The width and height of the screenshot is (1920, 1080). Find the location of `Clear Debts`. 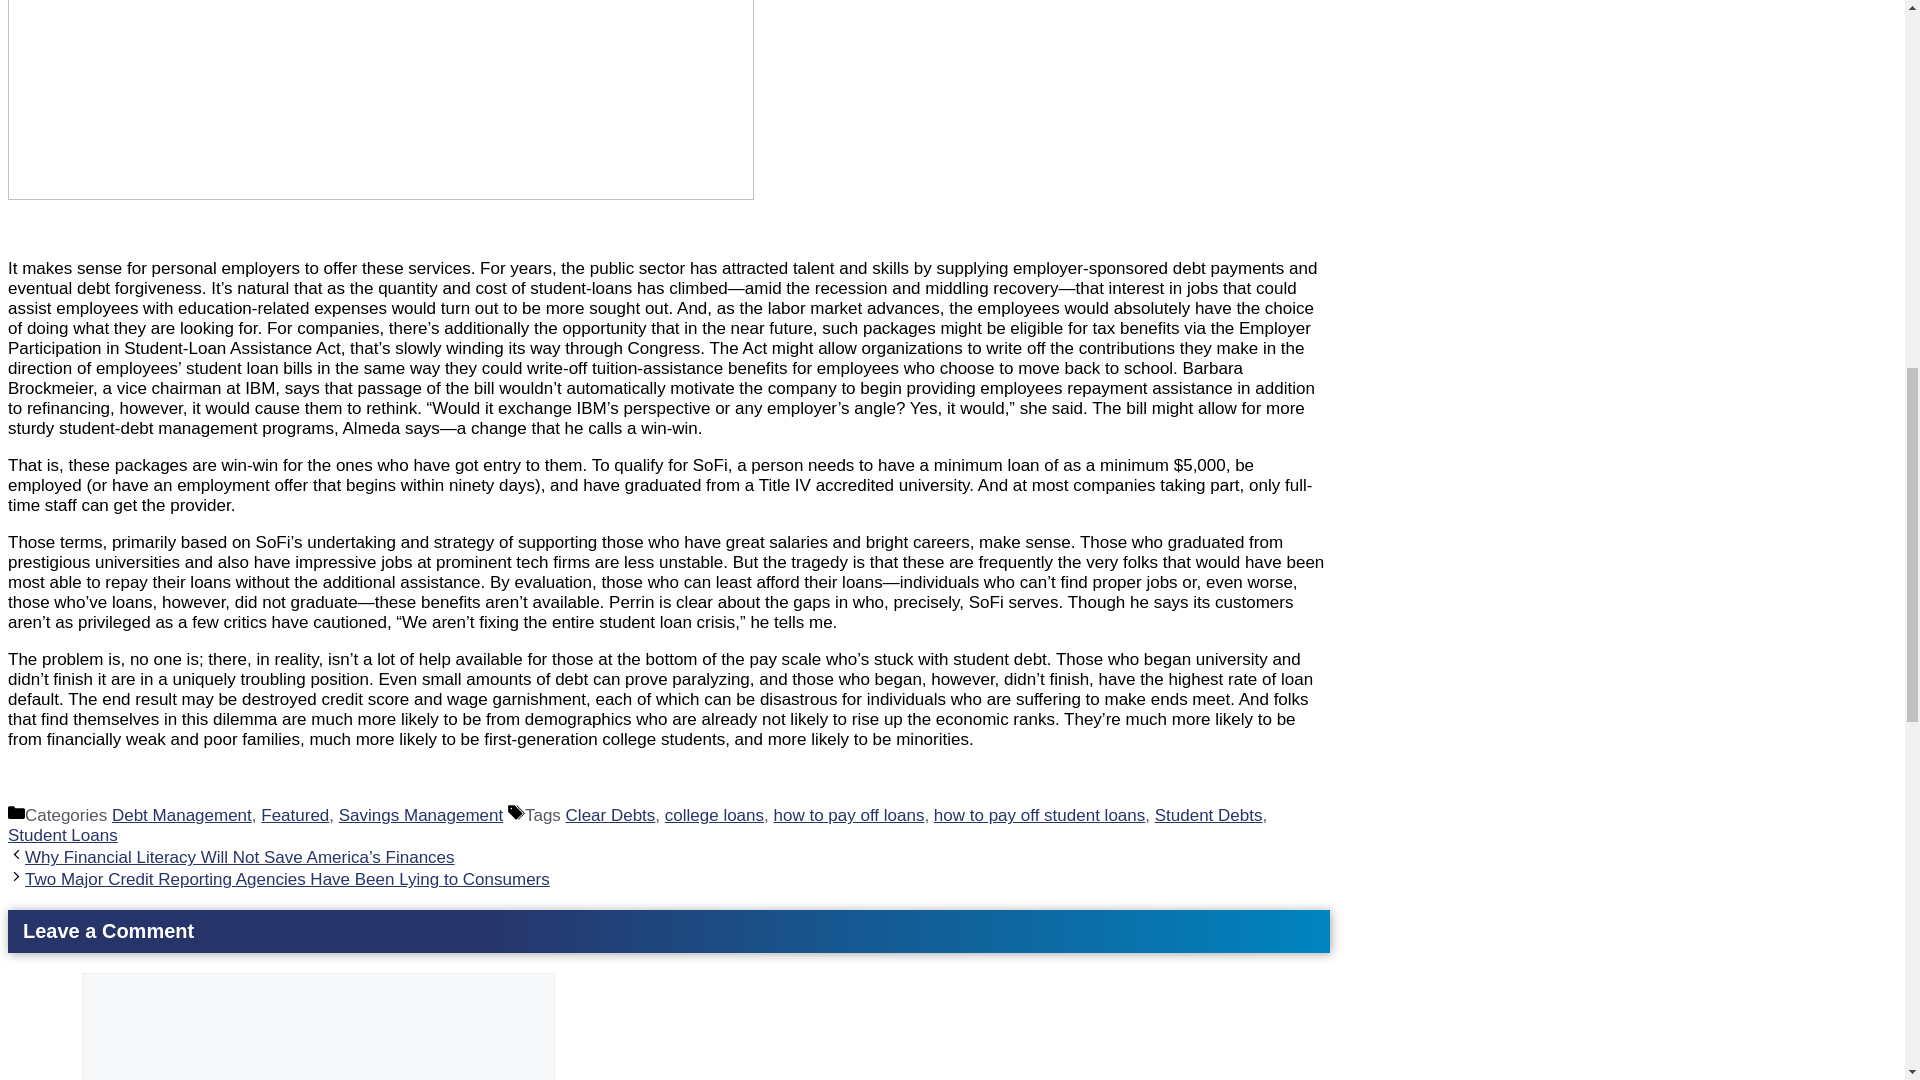

Clear Debts is located at coordinates (611, 815).